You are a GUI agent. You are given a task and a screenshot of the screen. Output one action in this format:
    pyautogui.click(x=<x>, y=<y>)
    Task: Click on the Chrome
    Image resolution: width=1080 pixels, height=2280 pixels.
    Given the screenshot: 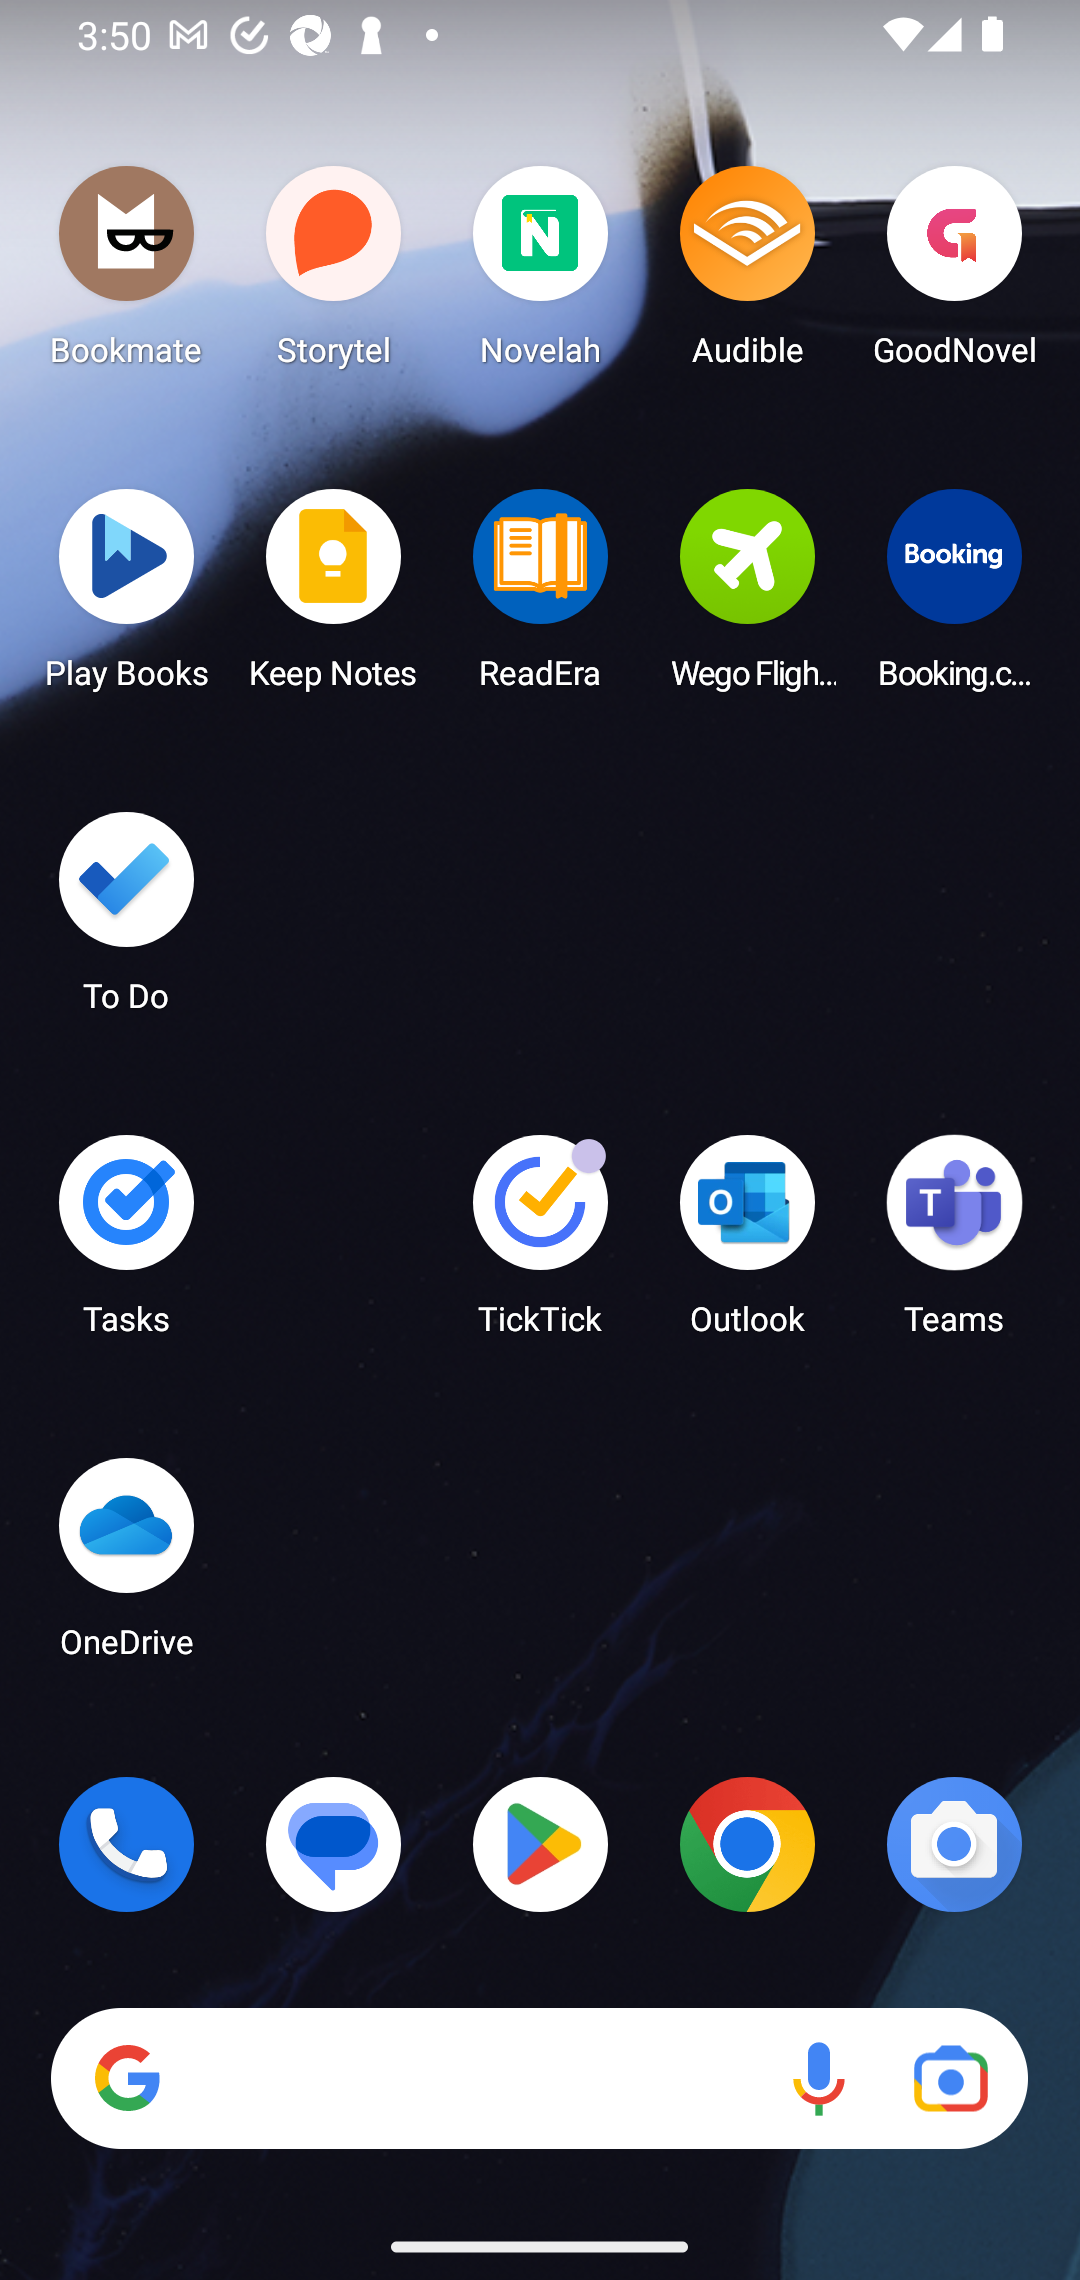 What is the action you would take?
    pyautogui.click(x=747, y=1844)
    